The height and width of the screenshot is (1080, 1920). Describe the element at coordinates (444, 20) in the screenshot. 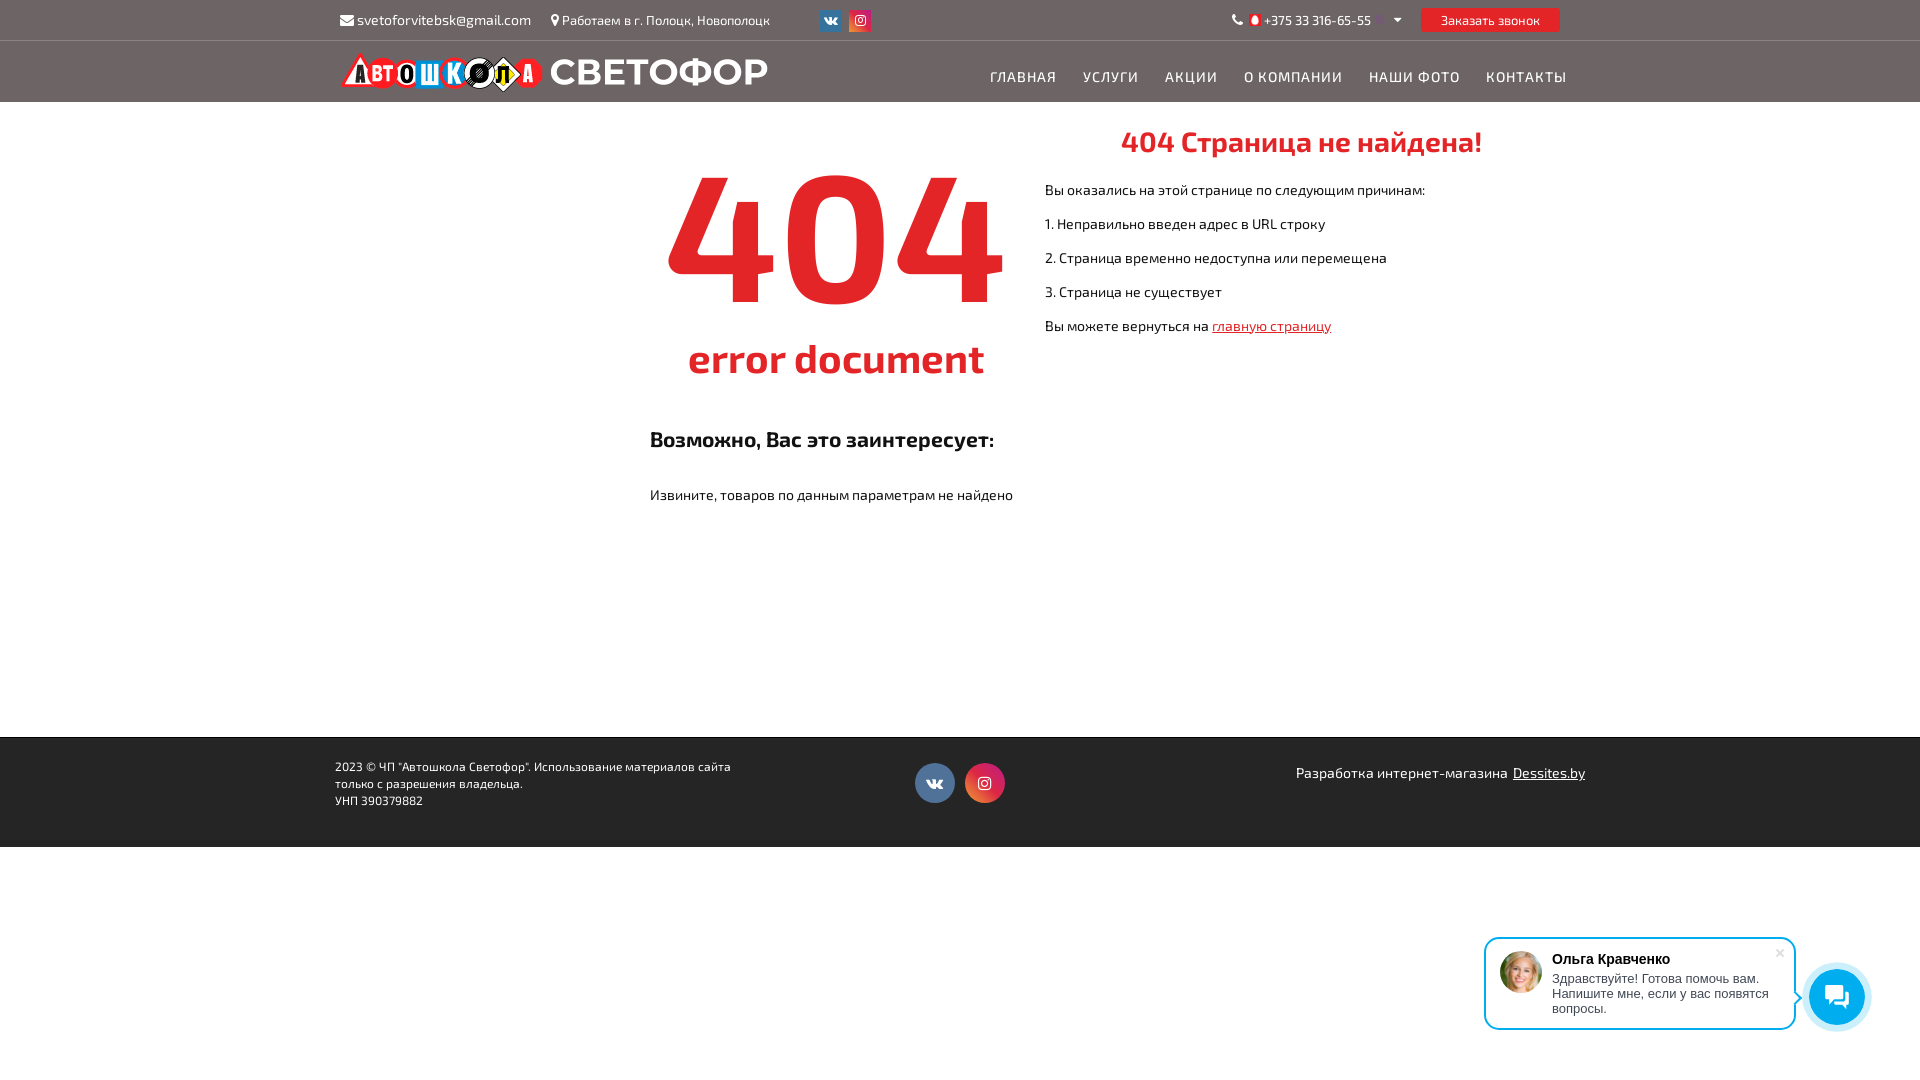

I see `svetoforvitebsk@gmail.com` at that location.